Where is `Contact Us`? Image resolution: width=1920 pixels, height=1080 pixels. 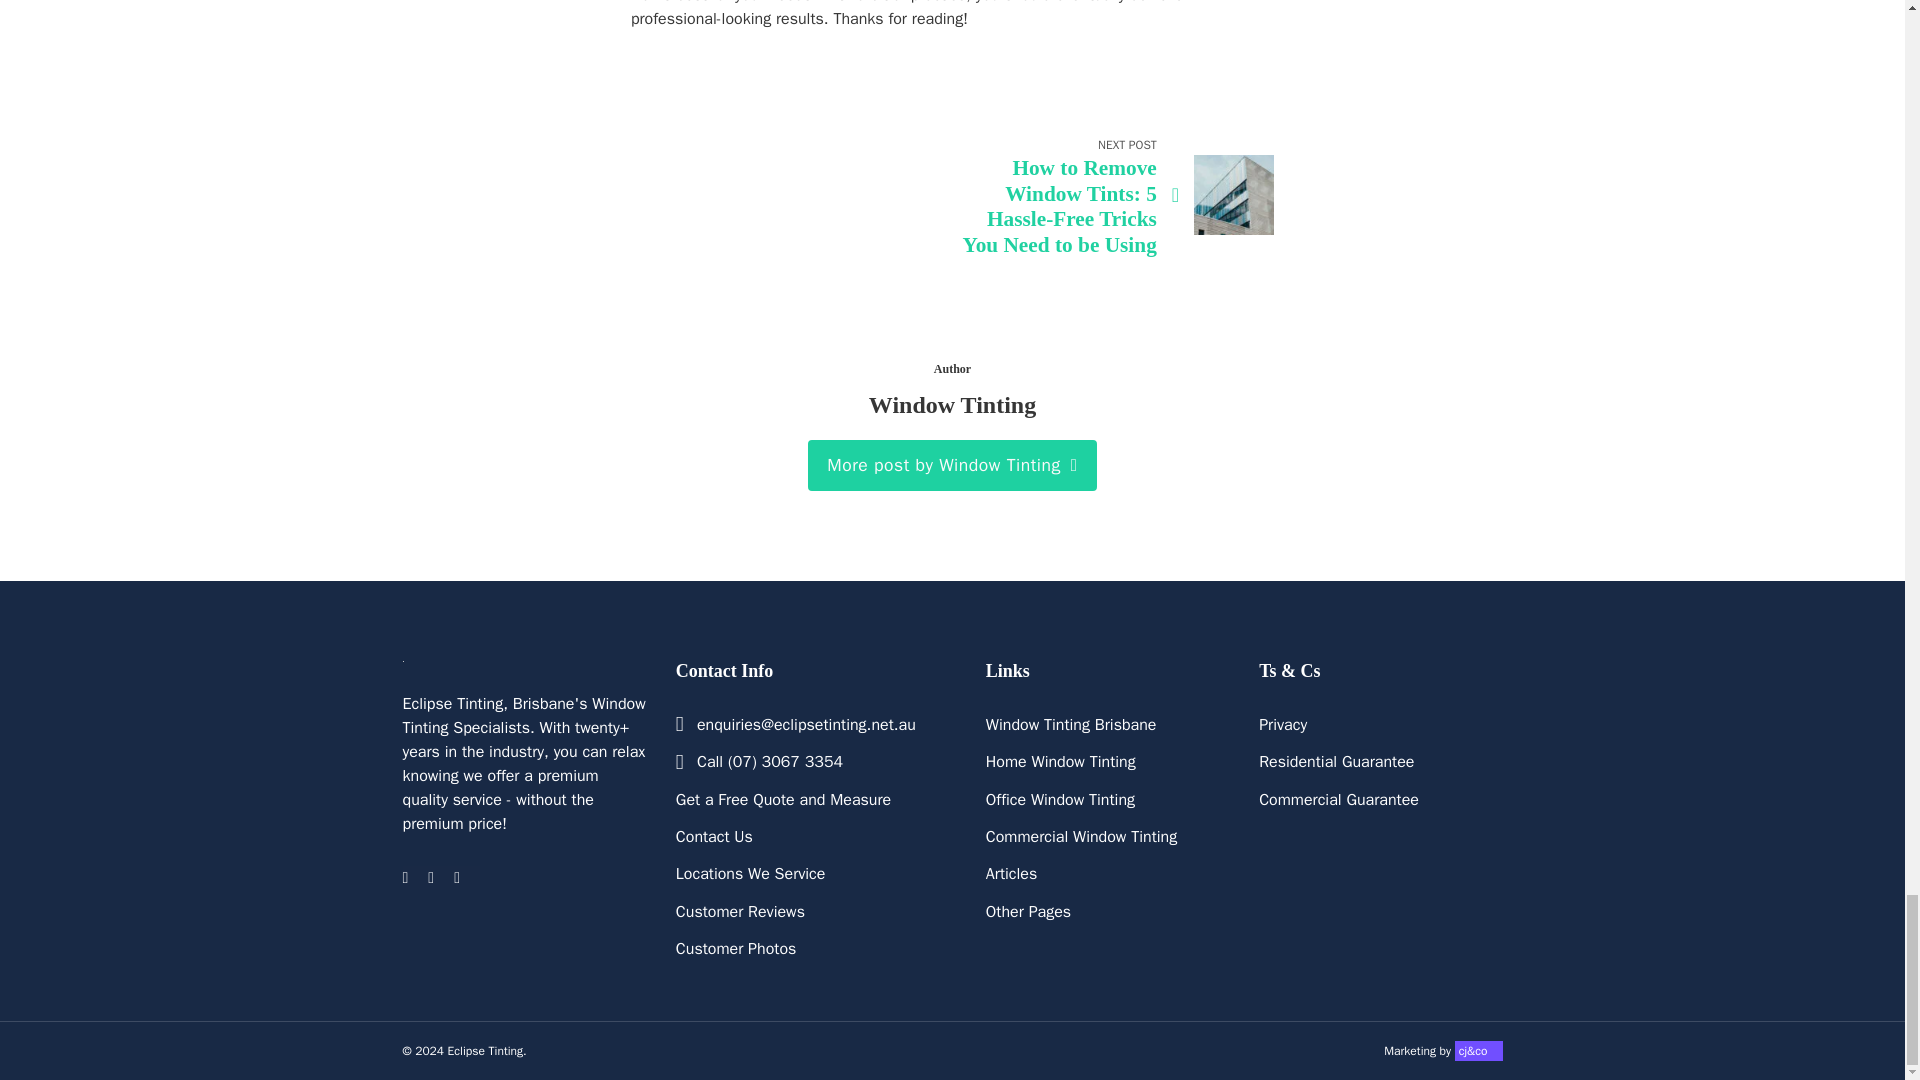
Contact Us is located at coordinates (714, 836).